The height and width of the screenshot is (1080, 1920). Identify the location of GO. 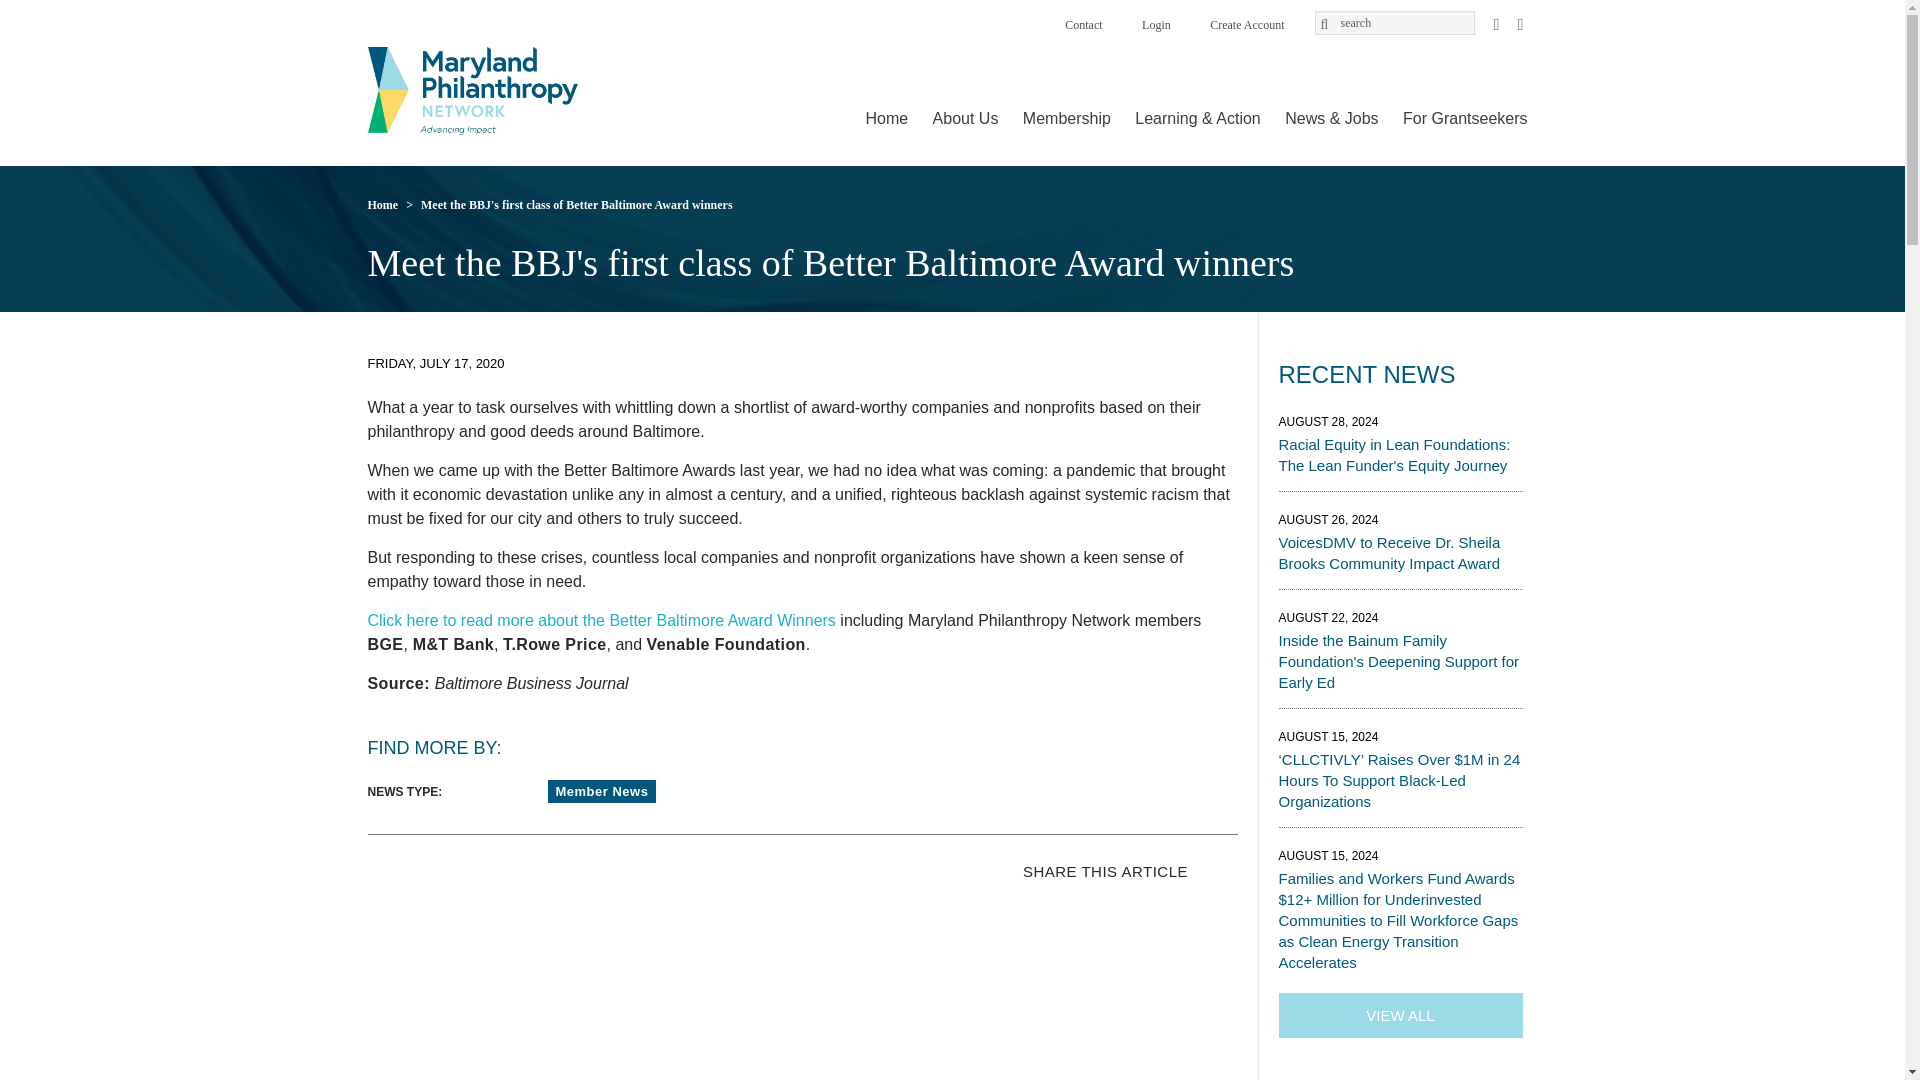
(1325, 30).